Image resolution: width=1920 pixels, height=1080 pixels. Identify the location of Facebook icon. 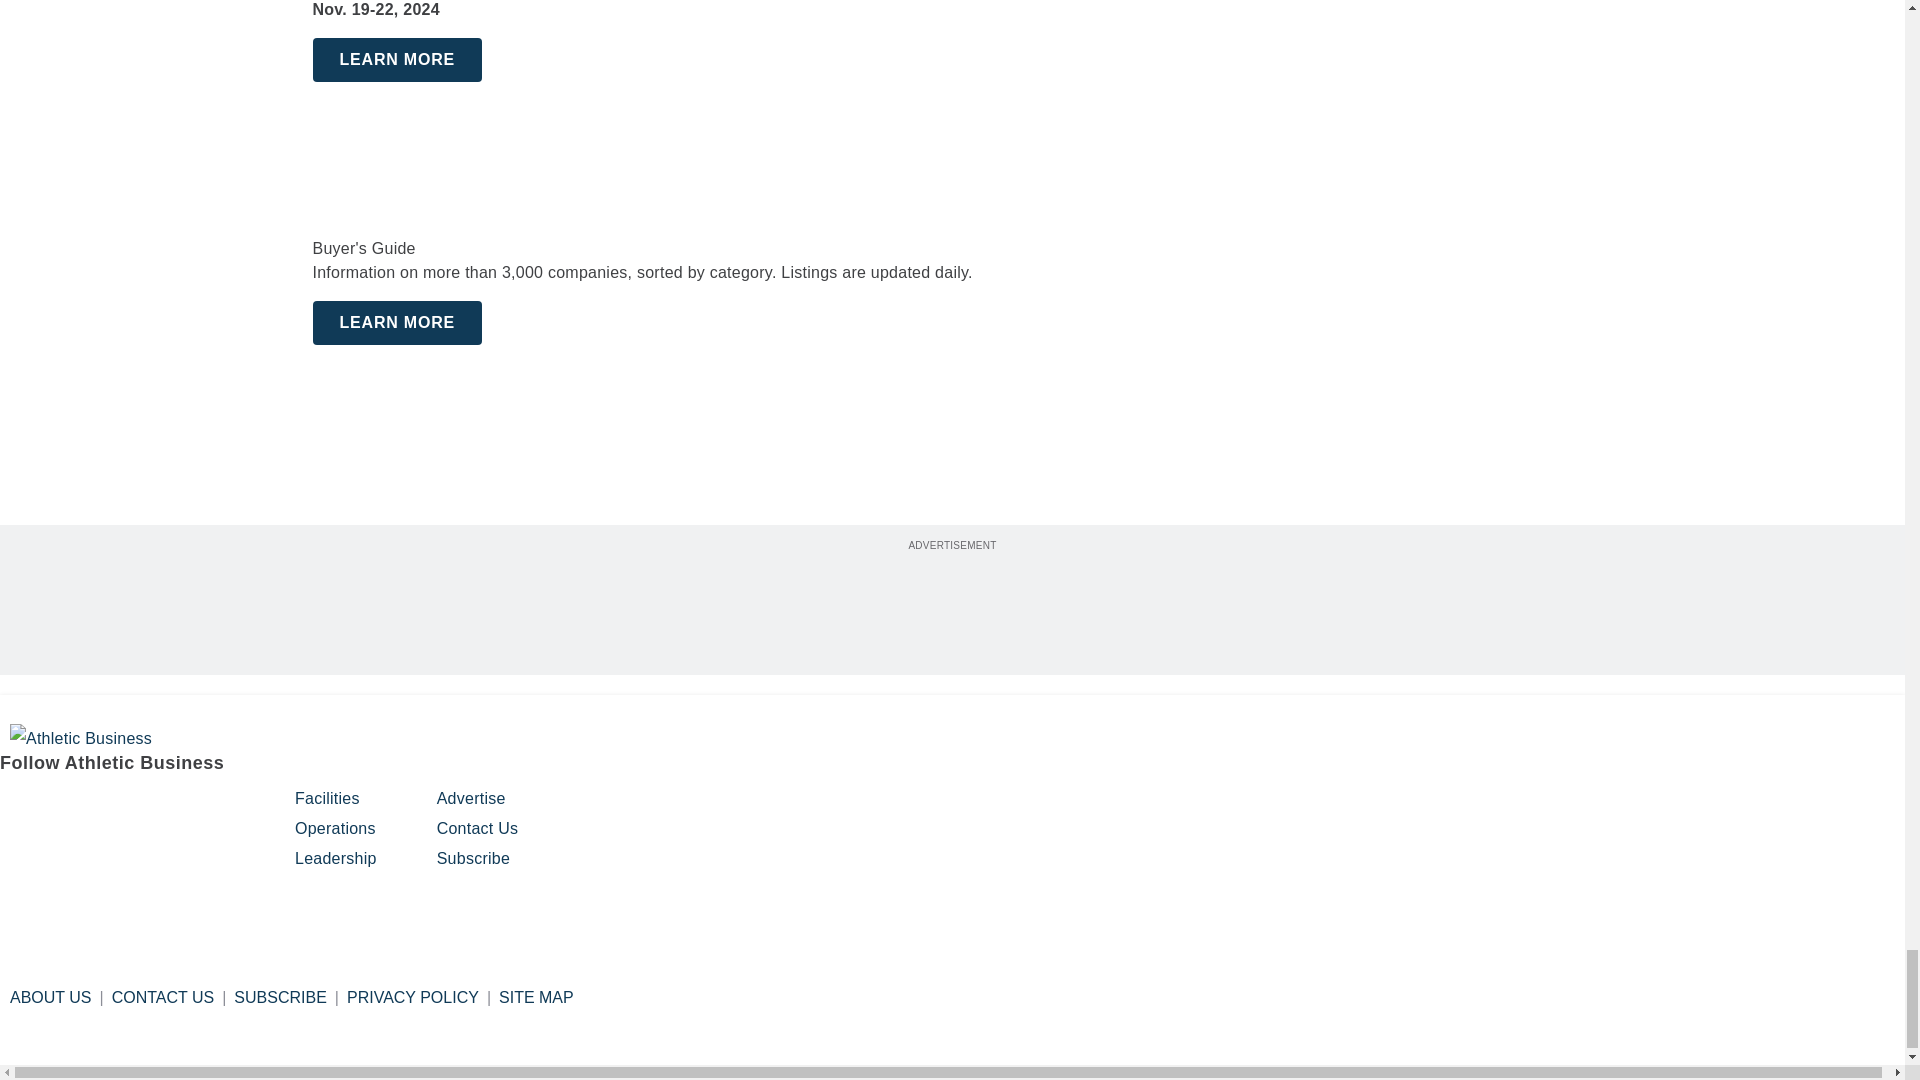
(18, 808).